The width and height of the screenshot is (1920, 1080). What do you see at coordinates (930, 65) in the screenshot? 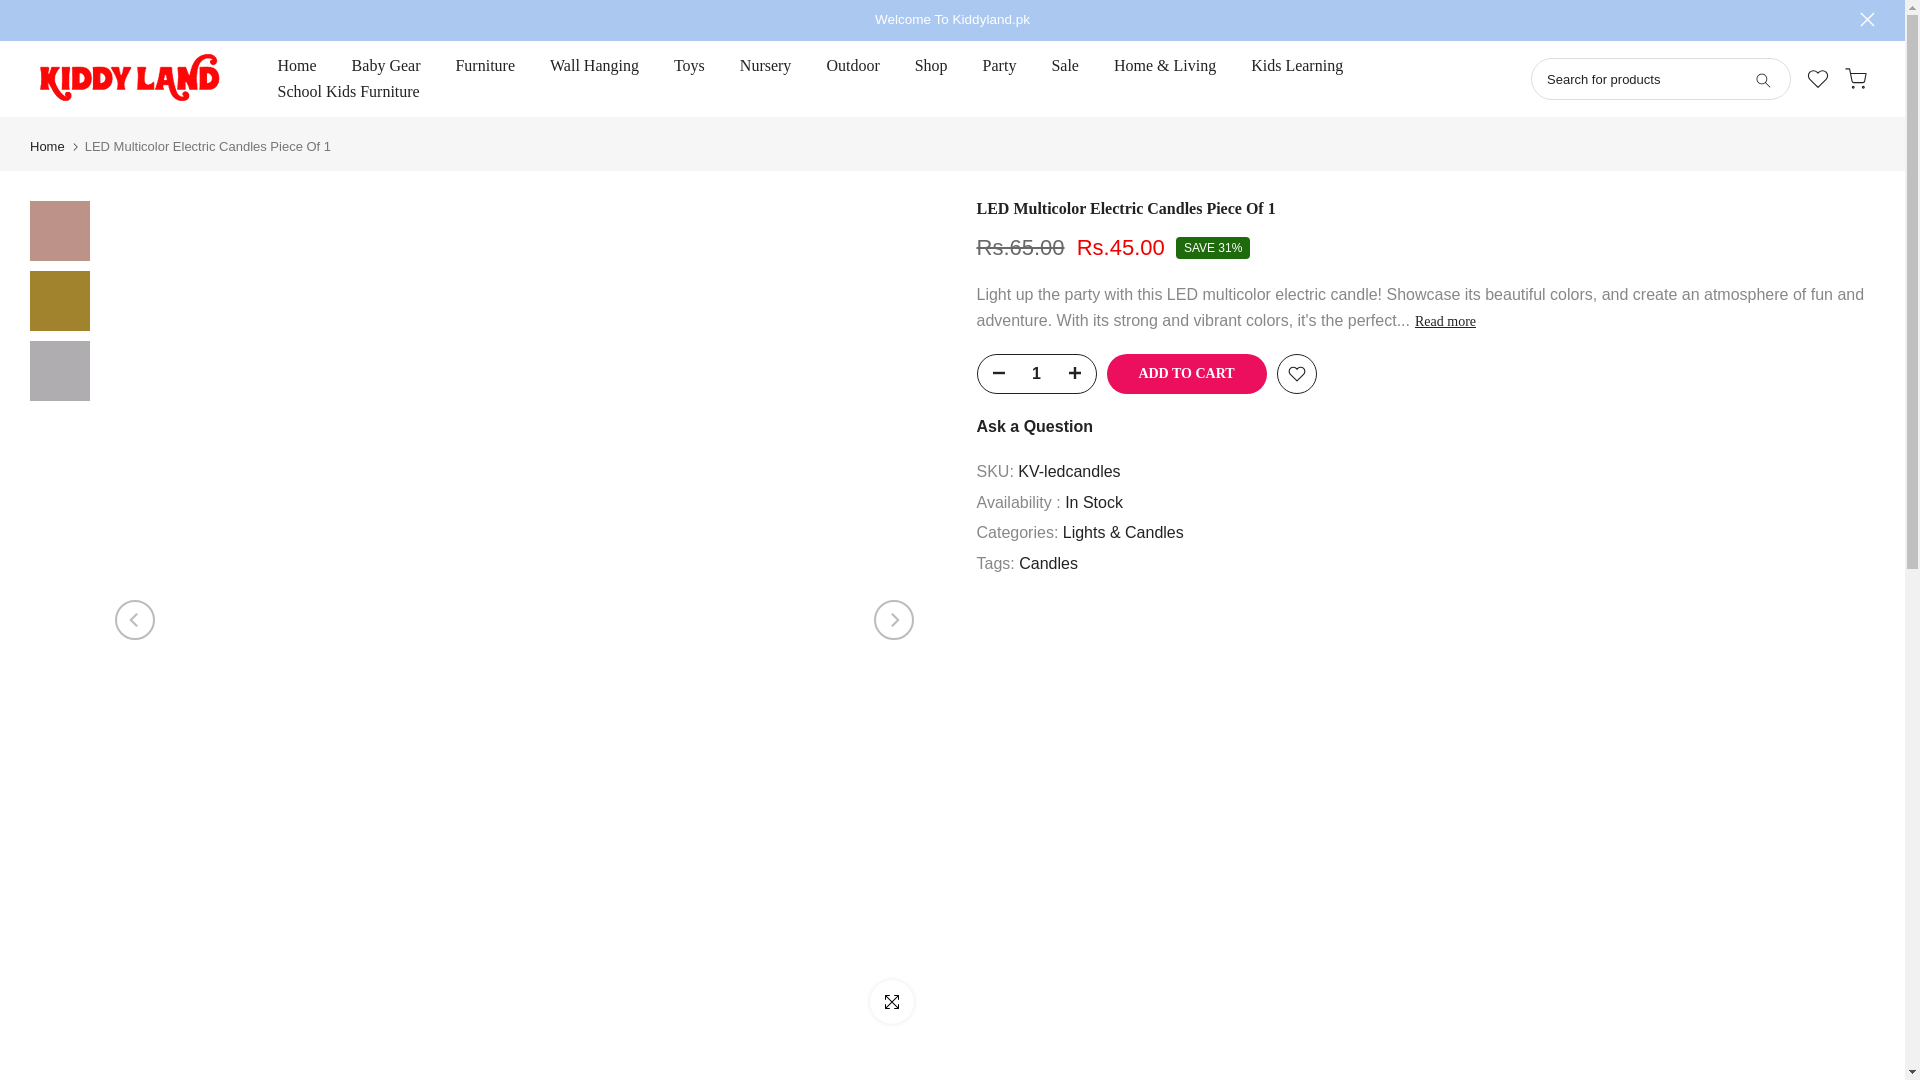
I see `Shop` at bounding box center [930, 65].